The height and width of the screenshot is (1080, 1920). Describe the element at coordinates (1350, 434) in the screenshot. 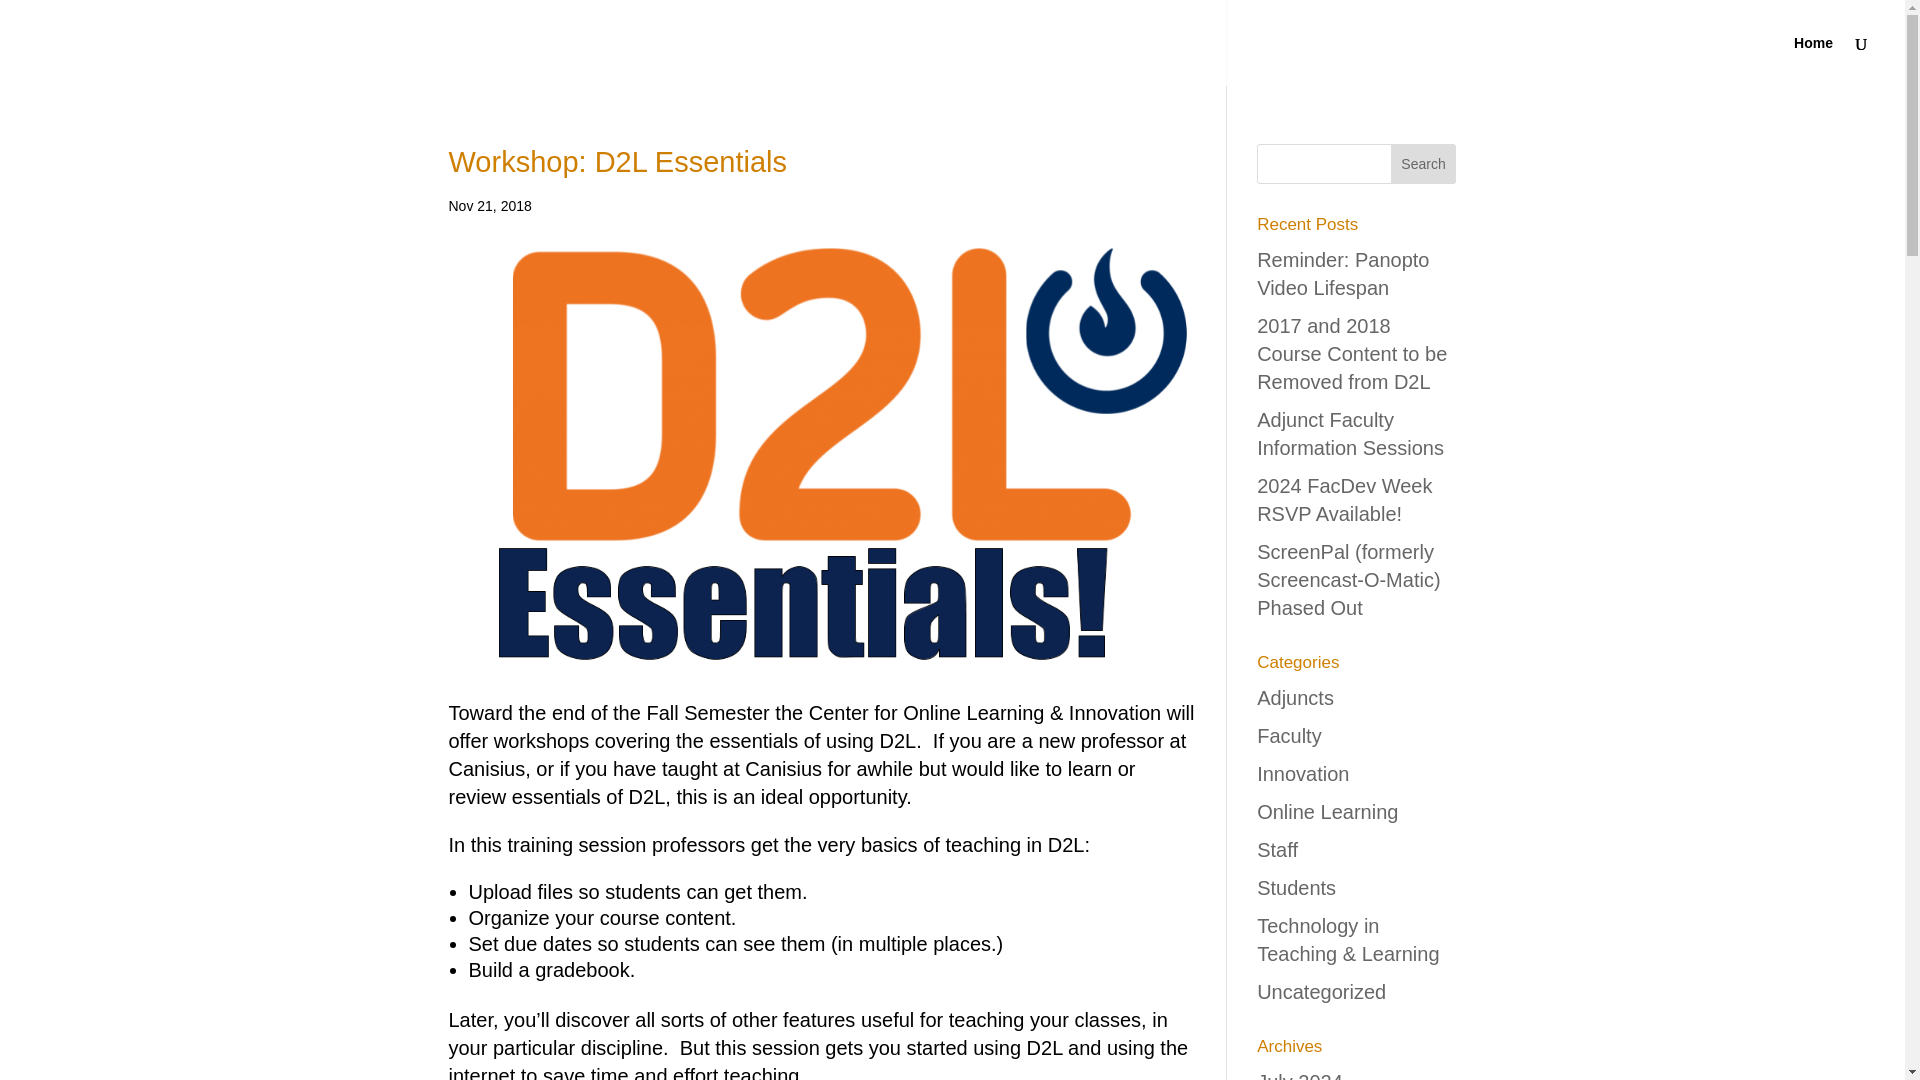

I see `Adjunct Faculty Information Sessions` at that location.